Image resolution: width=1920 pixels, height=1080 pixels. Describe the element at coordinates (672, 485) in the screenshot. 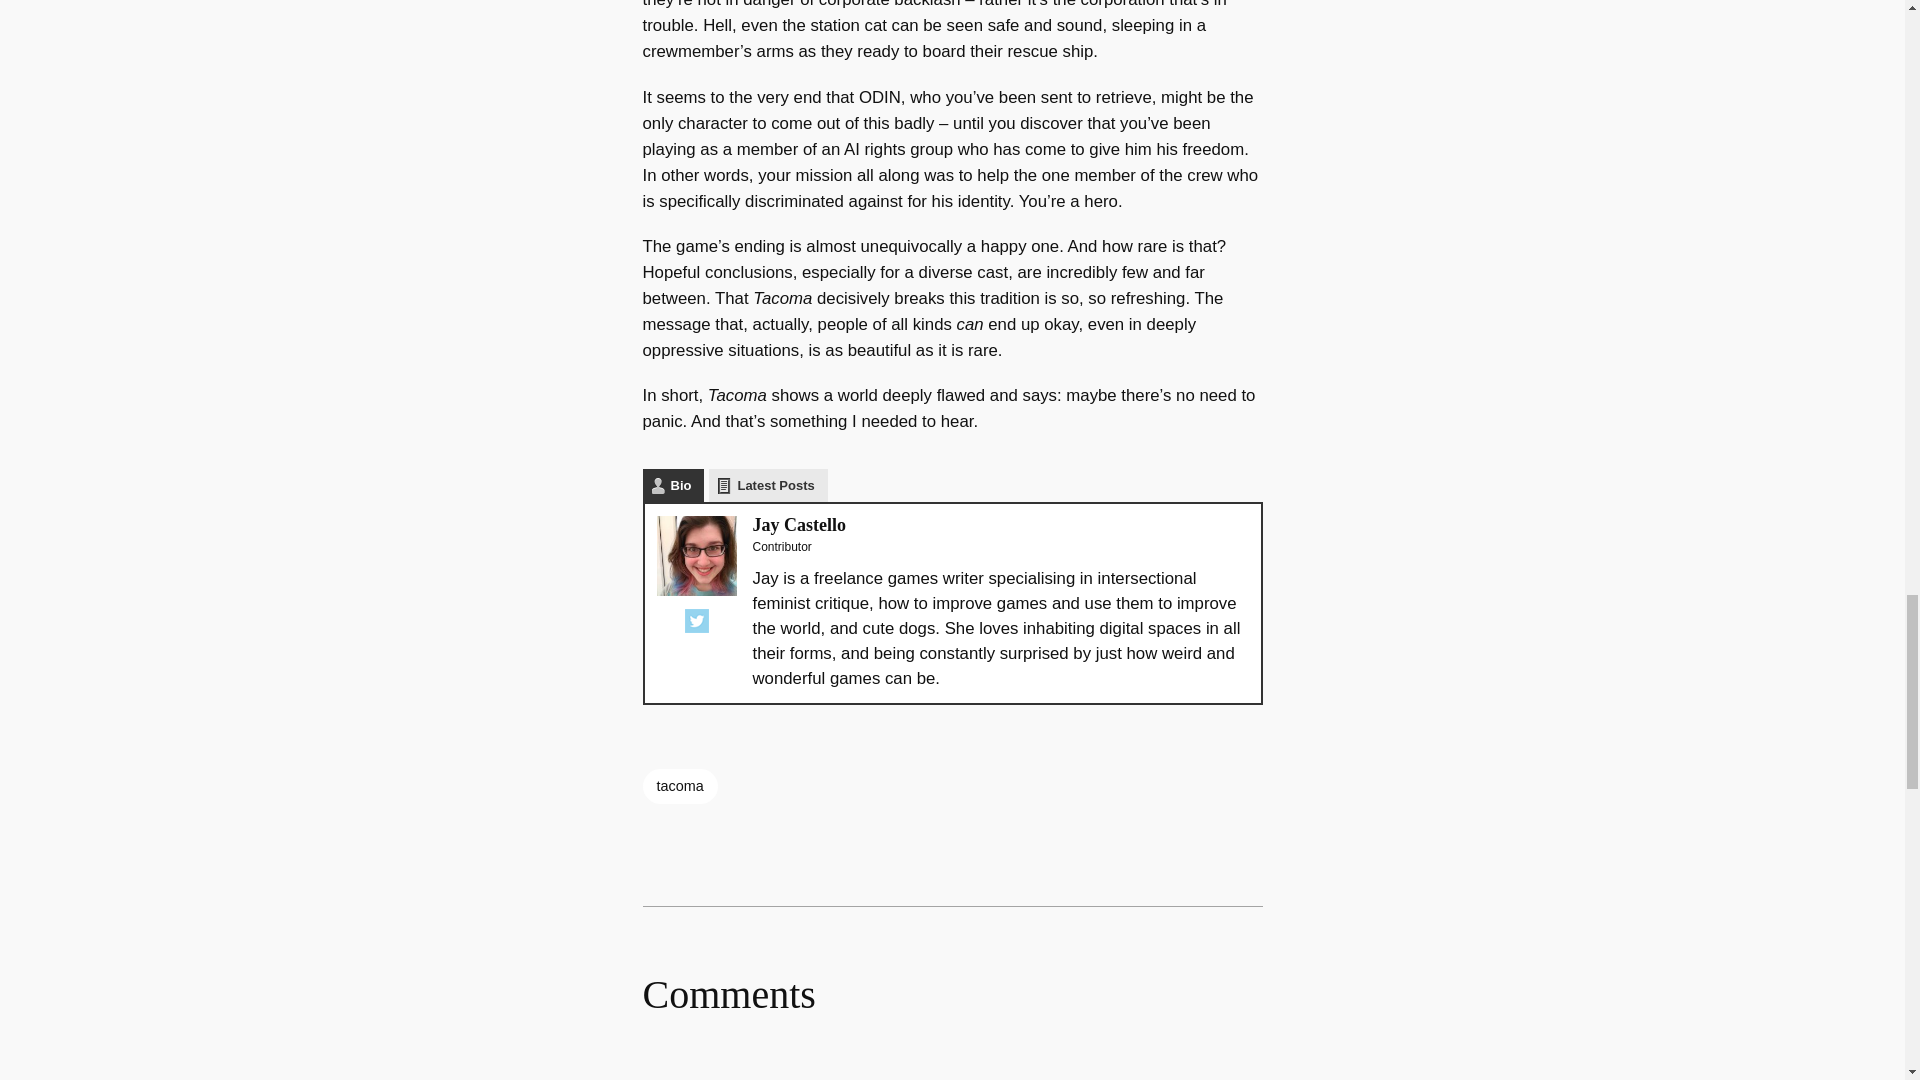

I see `Bio` at that location.